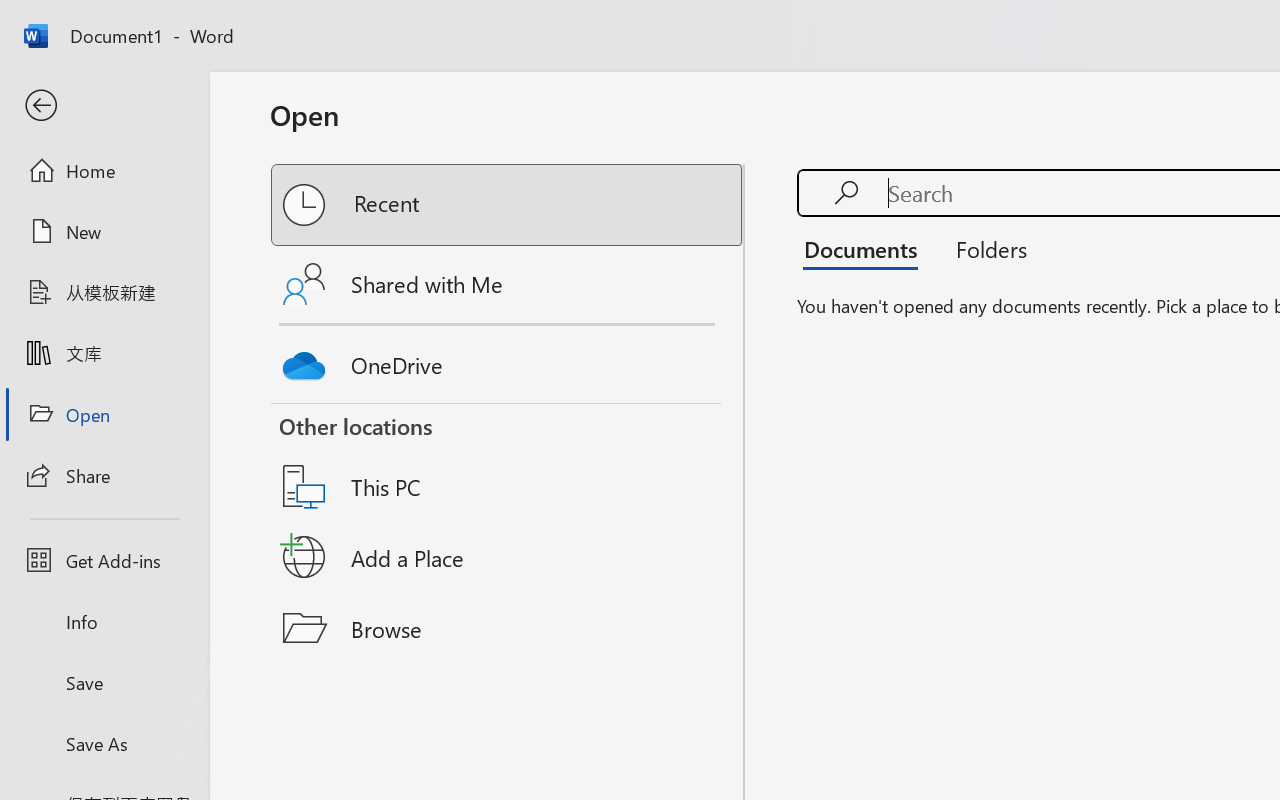 This screenshot has height=800, width=1280. Describe the element at coordinates (104, 106) in the screenshot. I see `Back` at that location.